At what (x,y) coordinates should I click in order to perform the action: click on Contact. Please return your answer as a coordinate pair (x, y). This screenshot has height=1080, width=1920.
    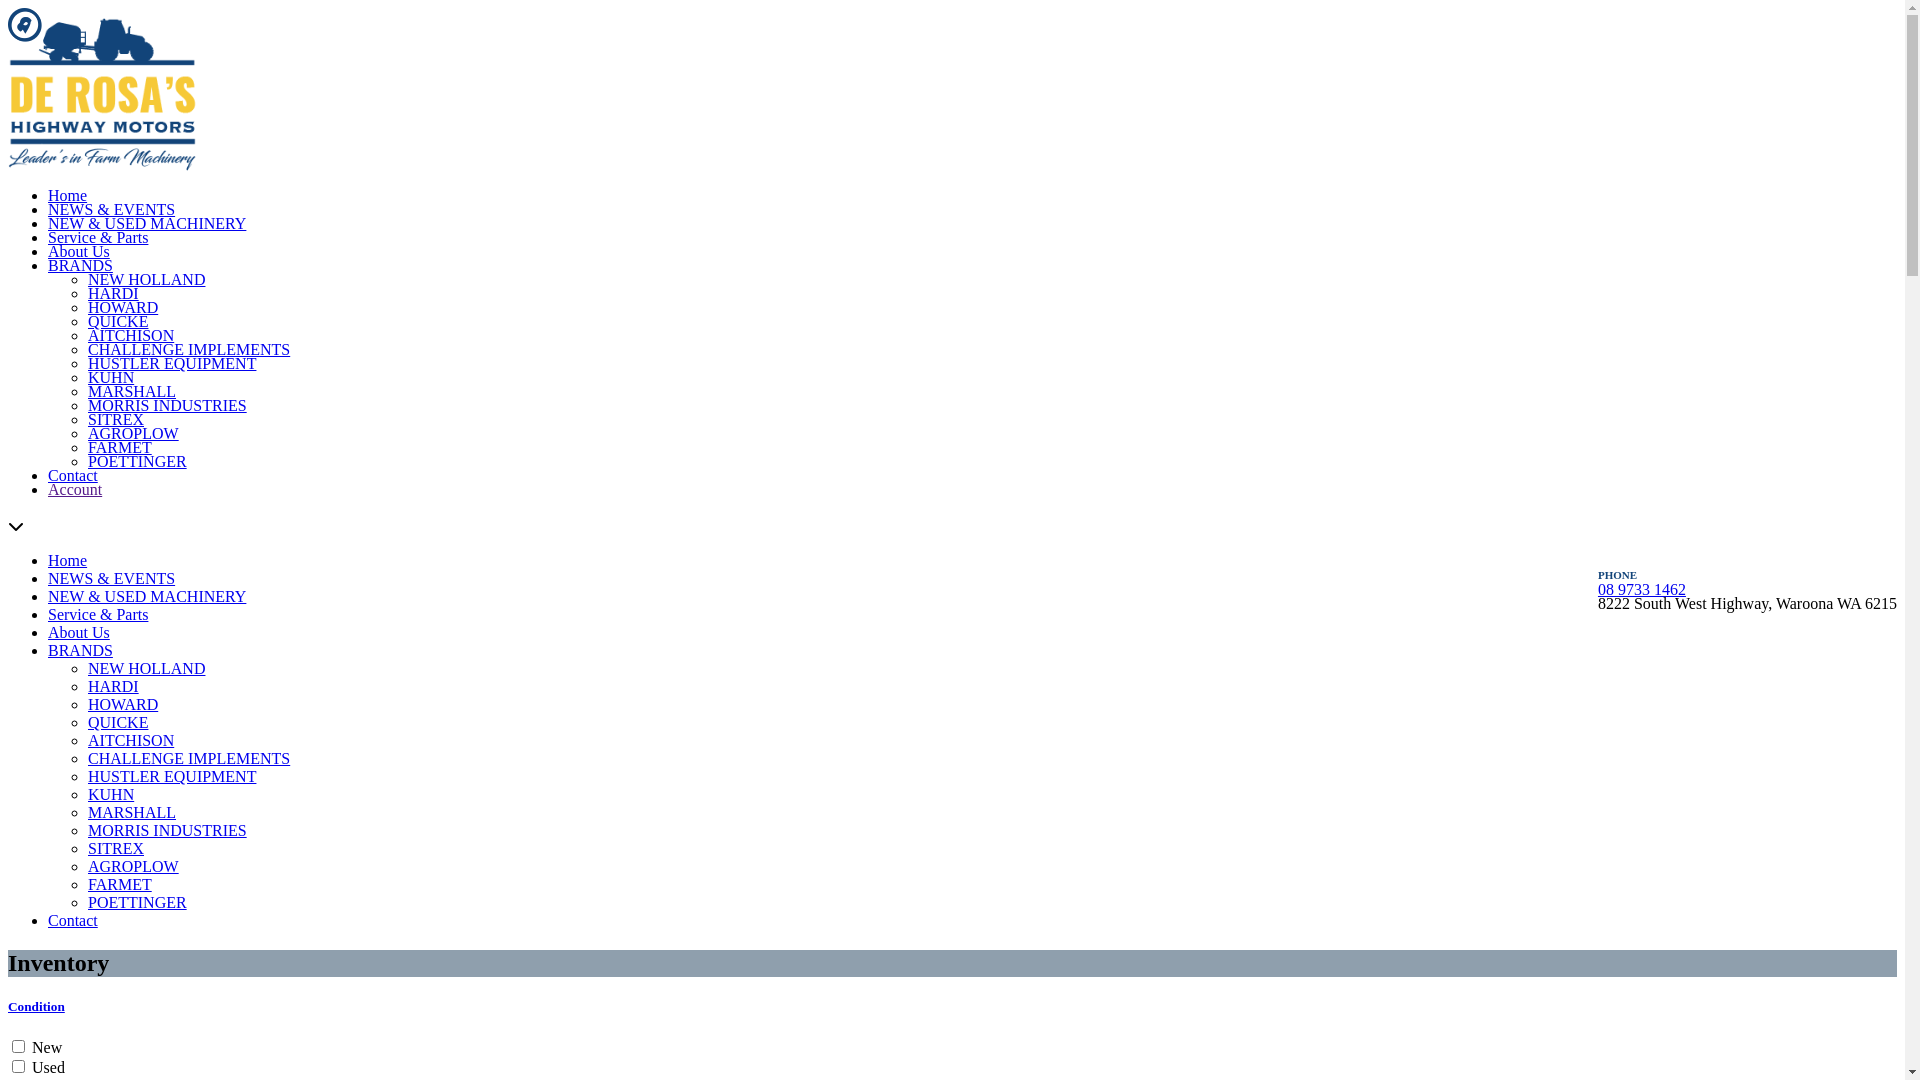
    Looking at the image, I should click on (73, 476).